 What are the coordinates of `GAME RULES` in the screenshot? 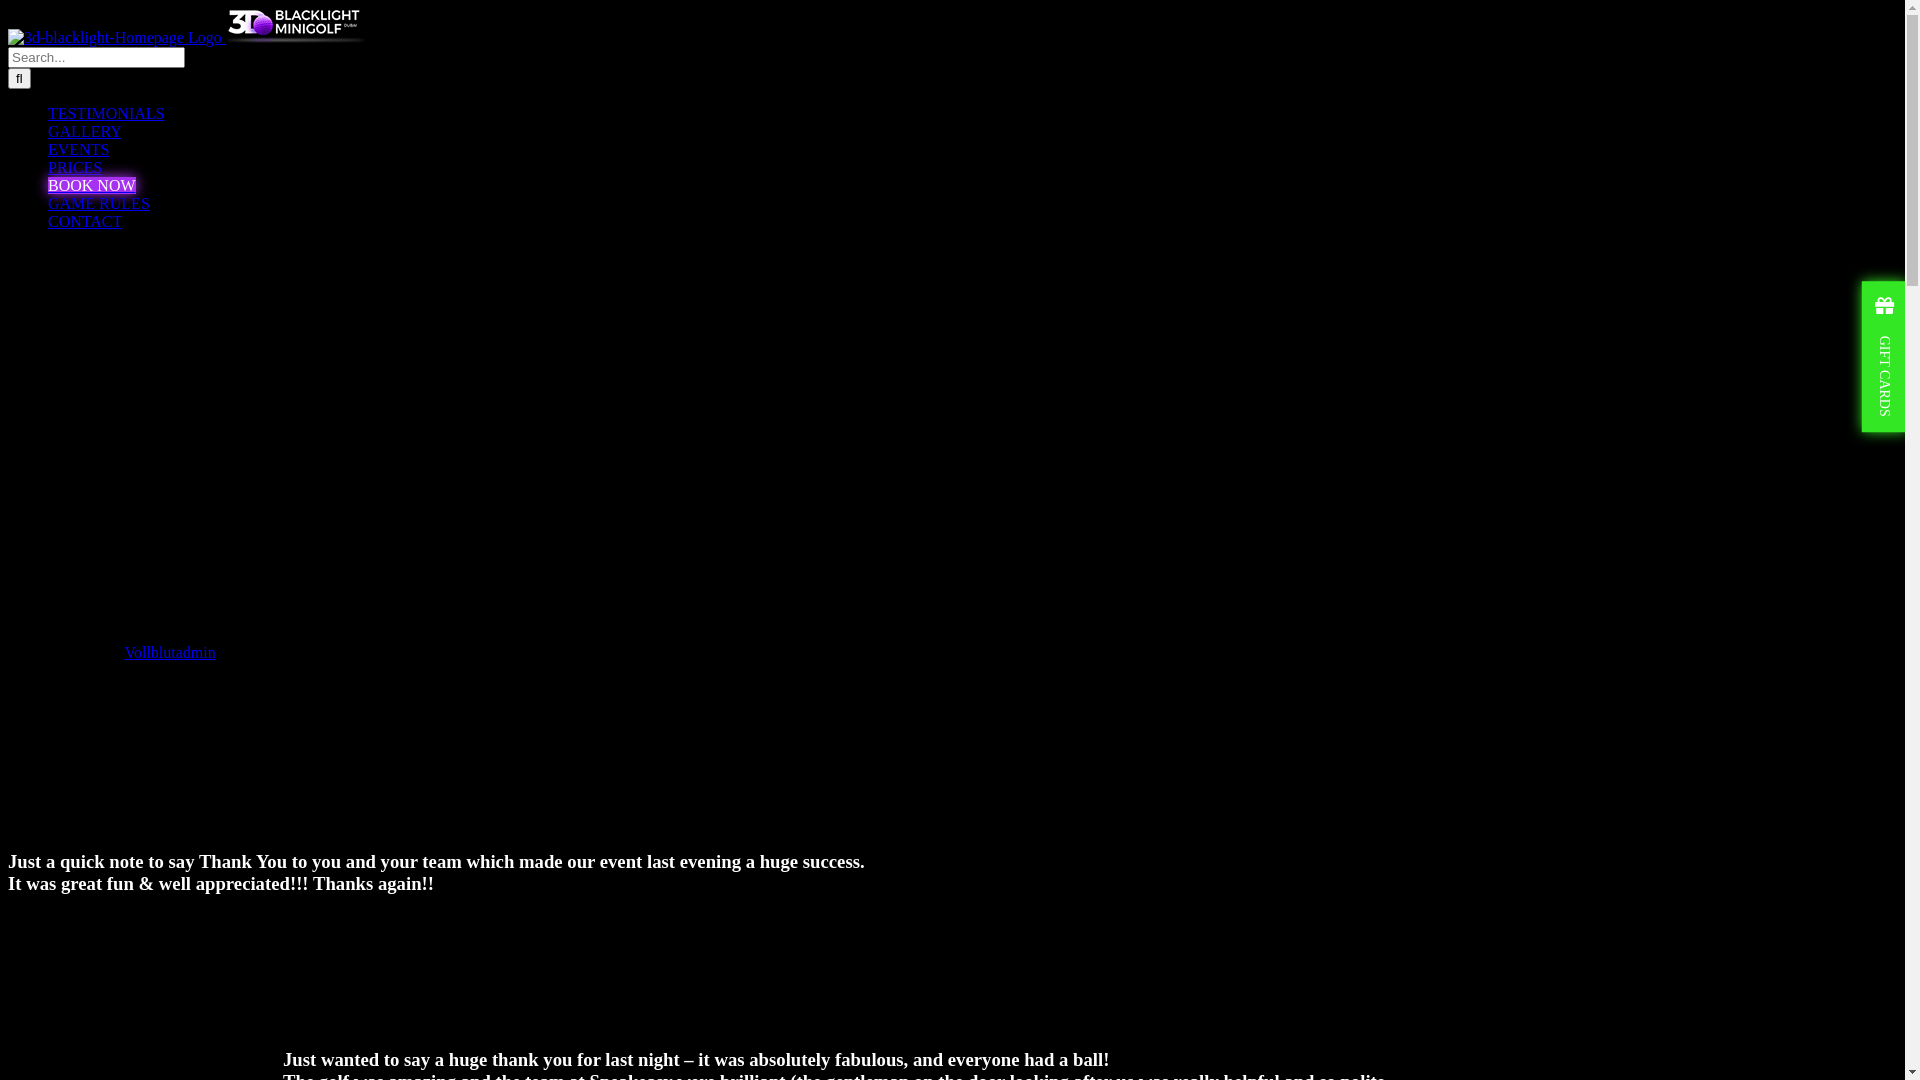 It's located at (99, 204).